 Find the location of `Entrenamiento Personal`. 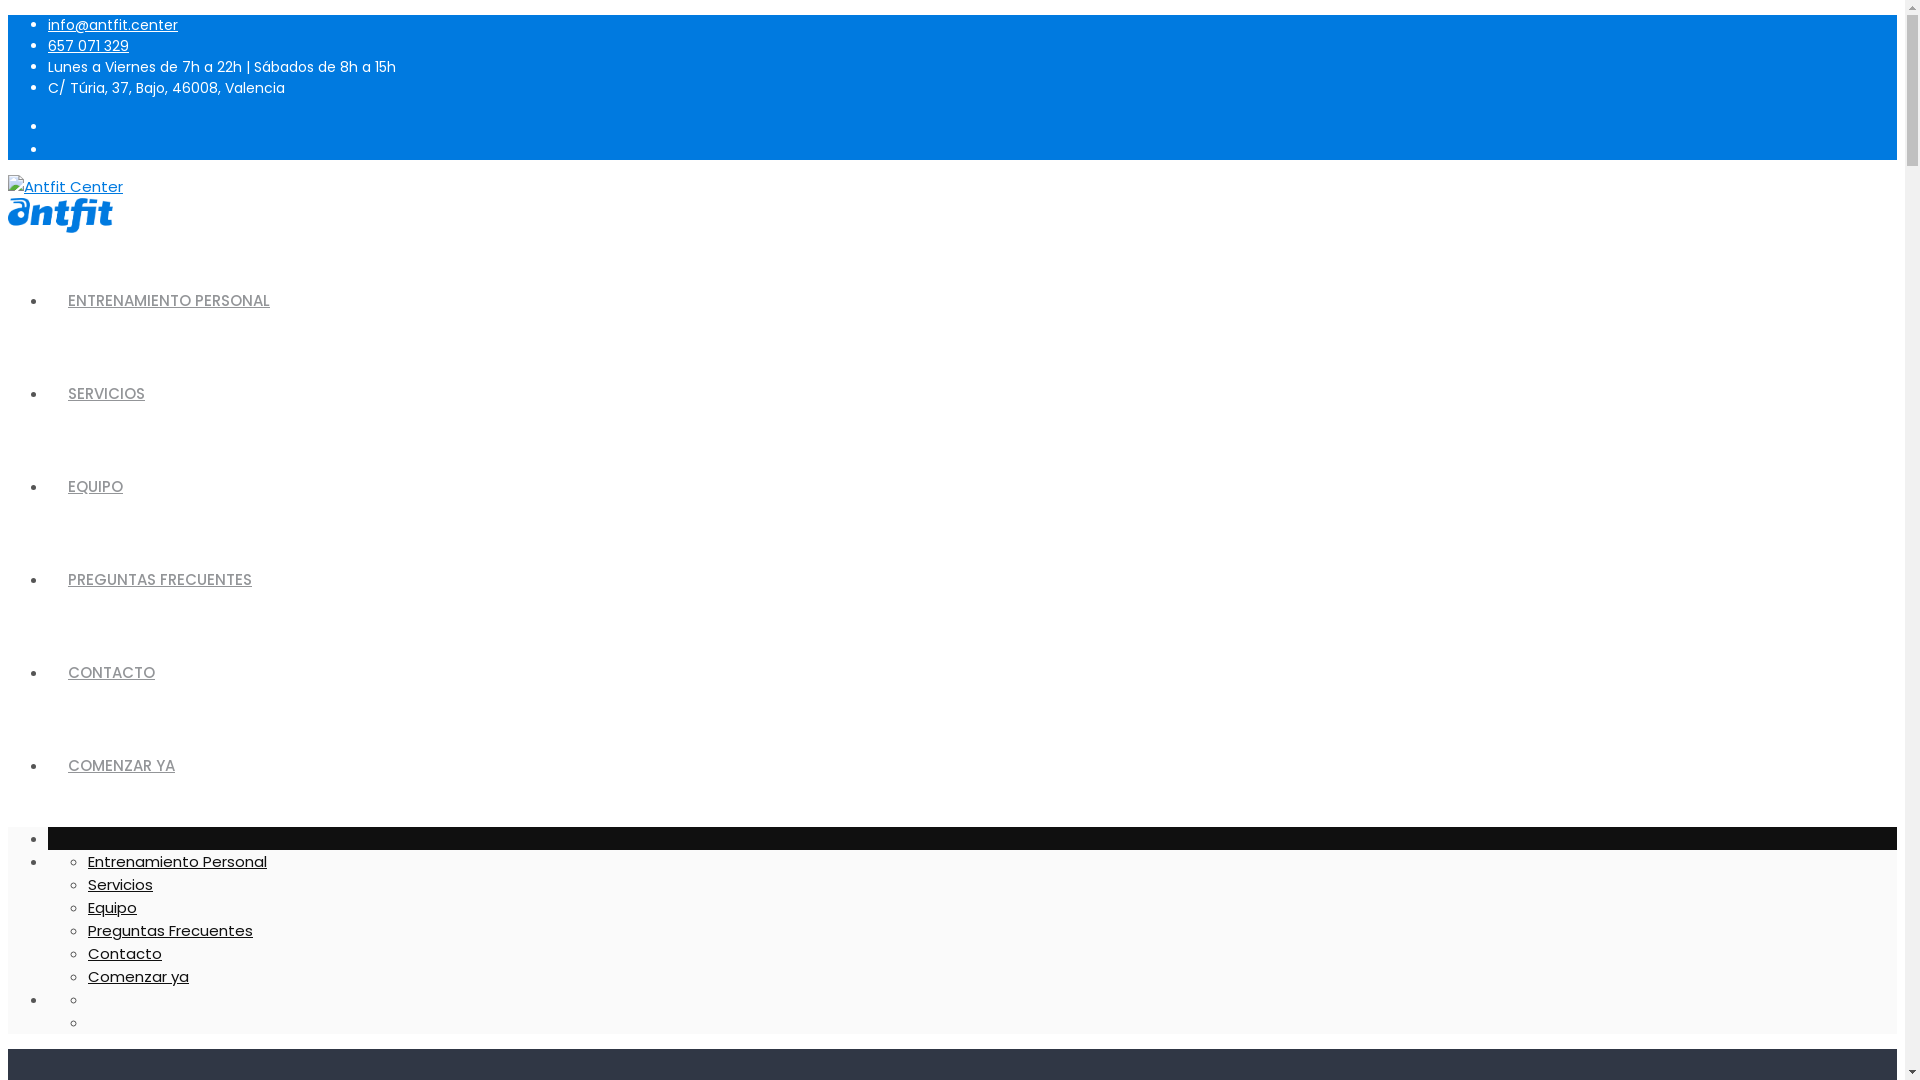

Entrenamiento Personal is located at coordinates (178, 862).